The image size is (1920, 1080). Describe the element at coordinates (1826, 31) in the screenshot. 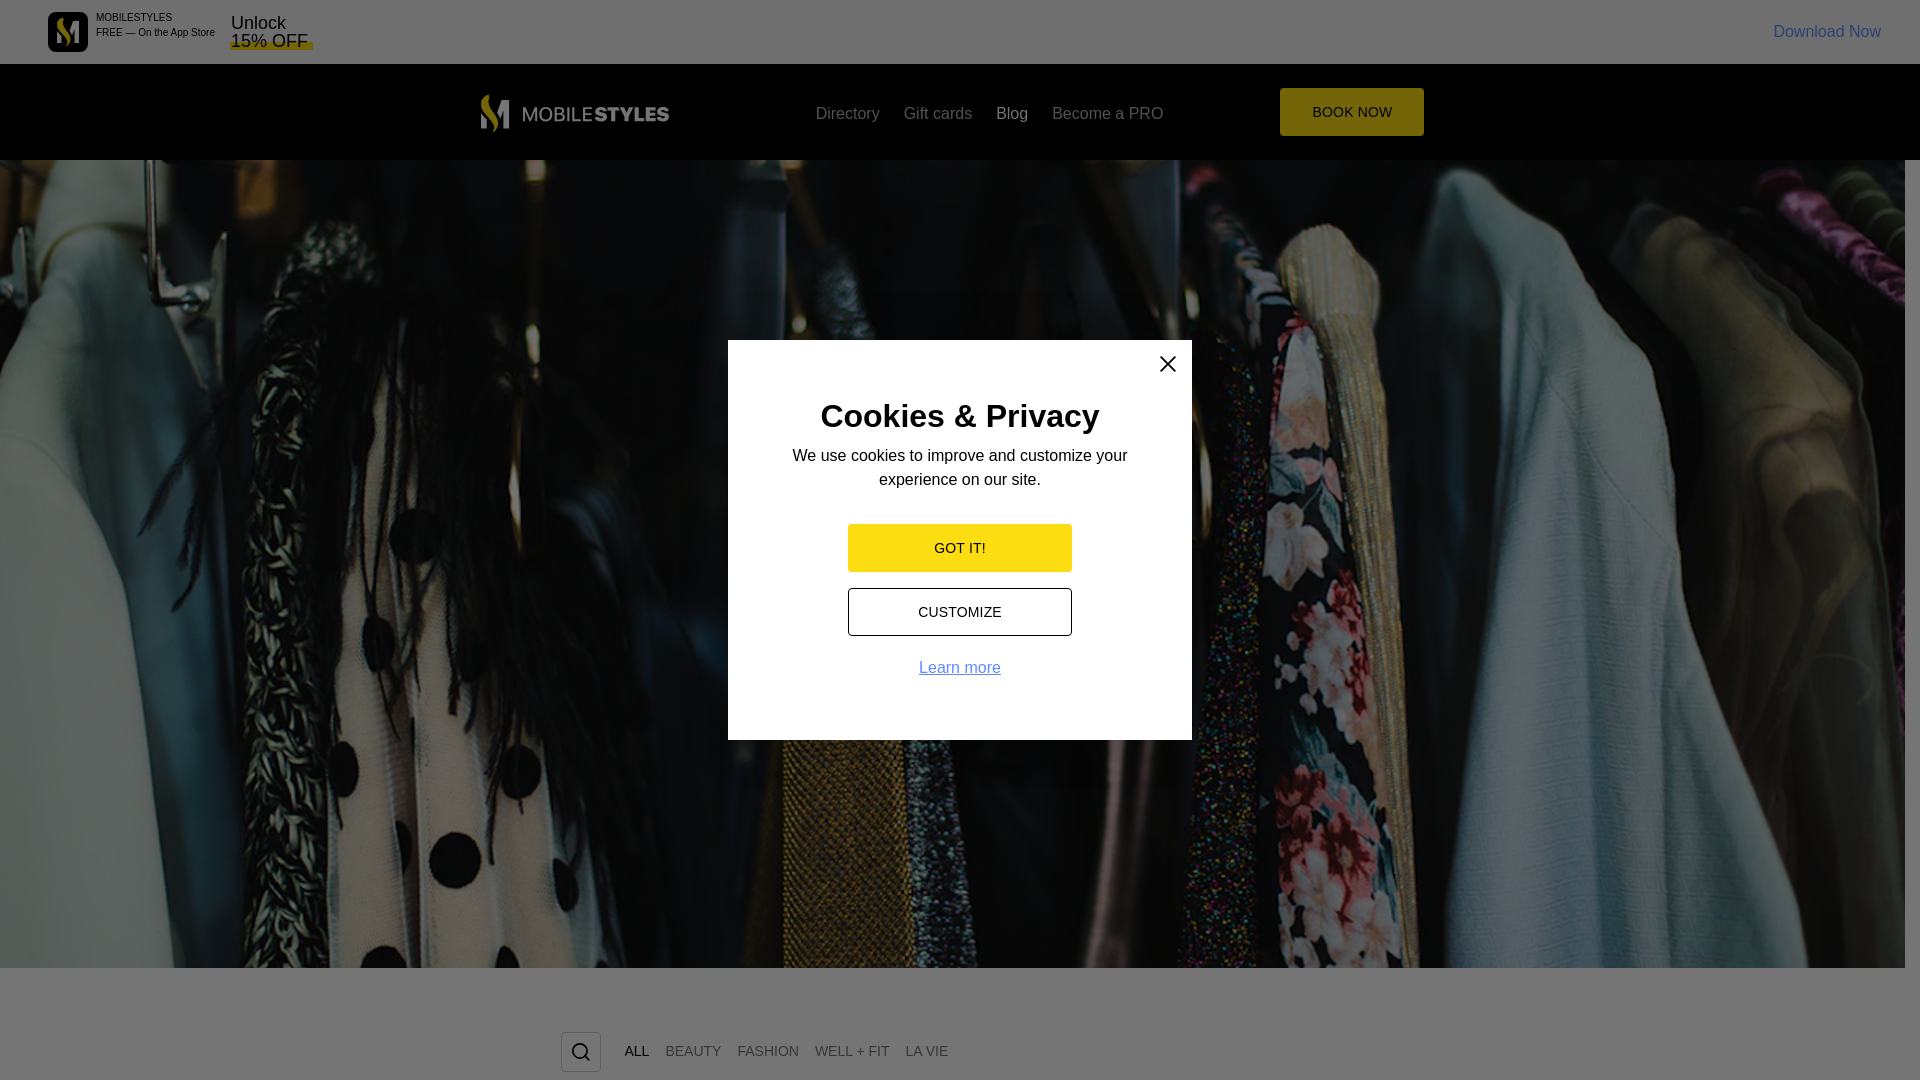

I see `Download Now` at that location.